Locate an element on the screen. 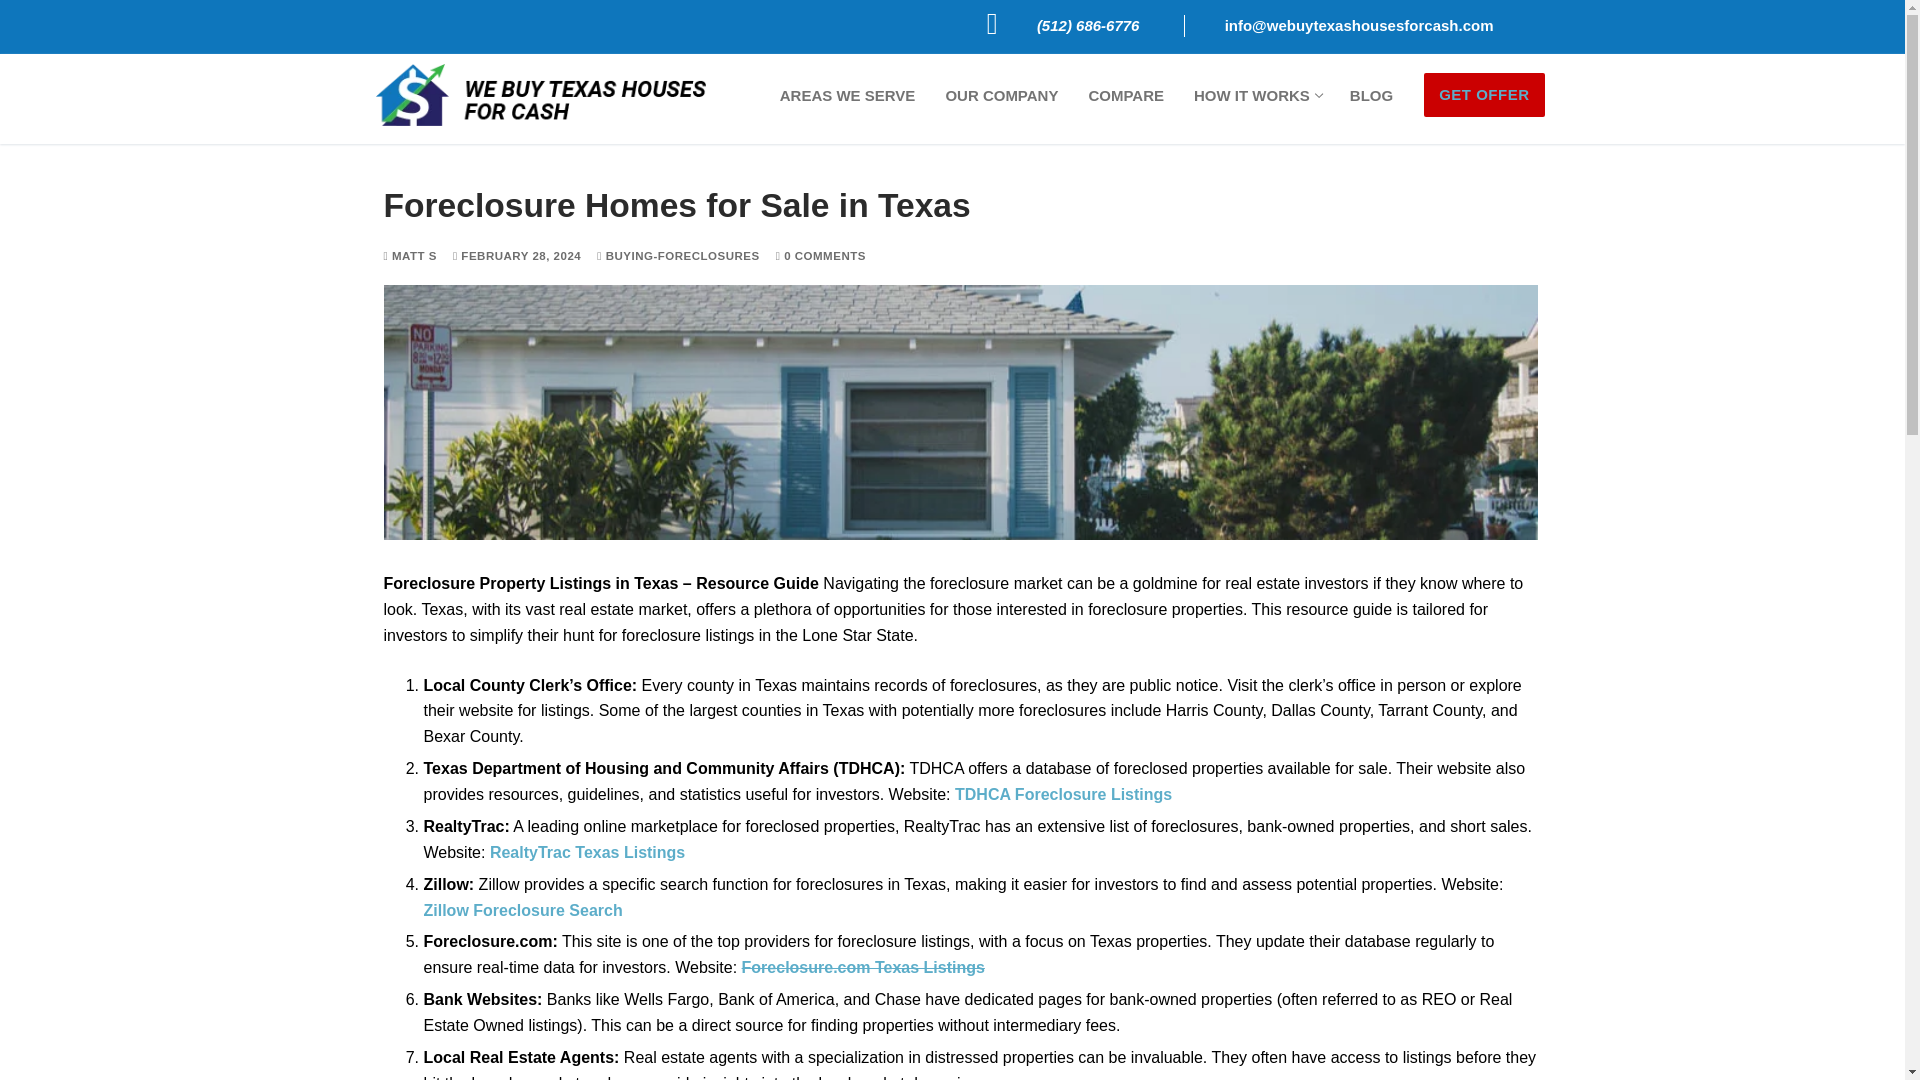  MATT S is located at coordinates (410, 256).